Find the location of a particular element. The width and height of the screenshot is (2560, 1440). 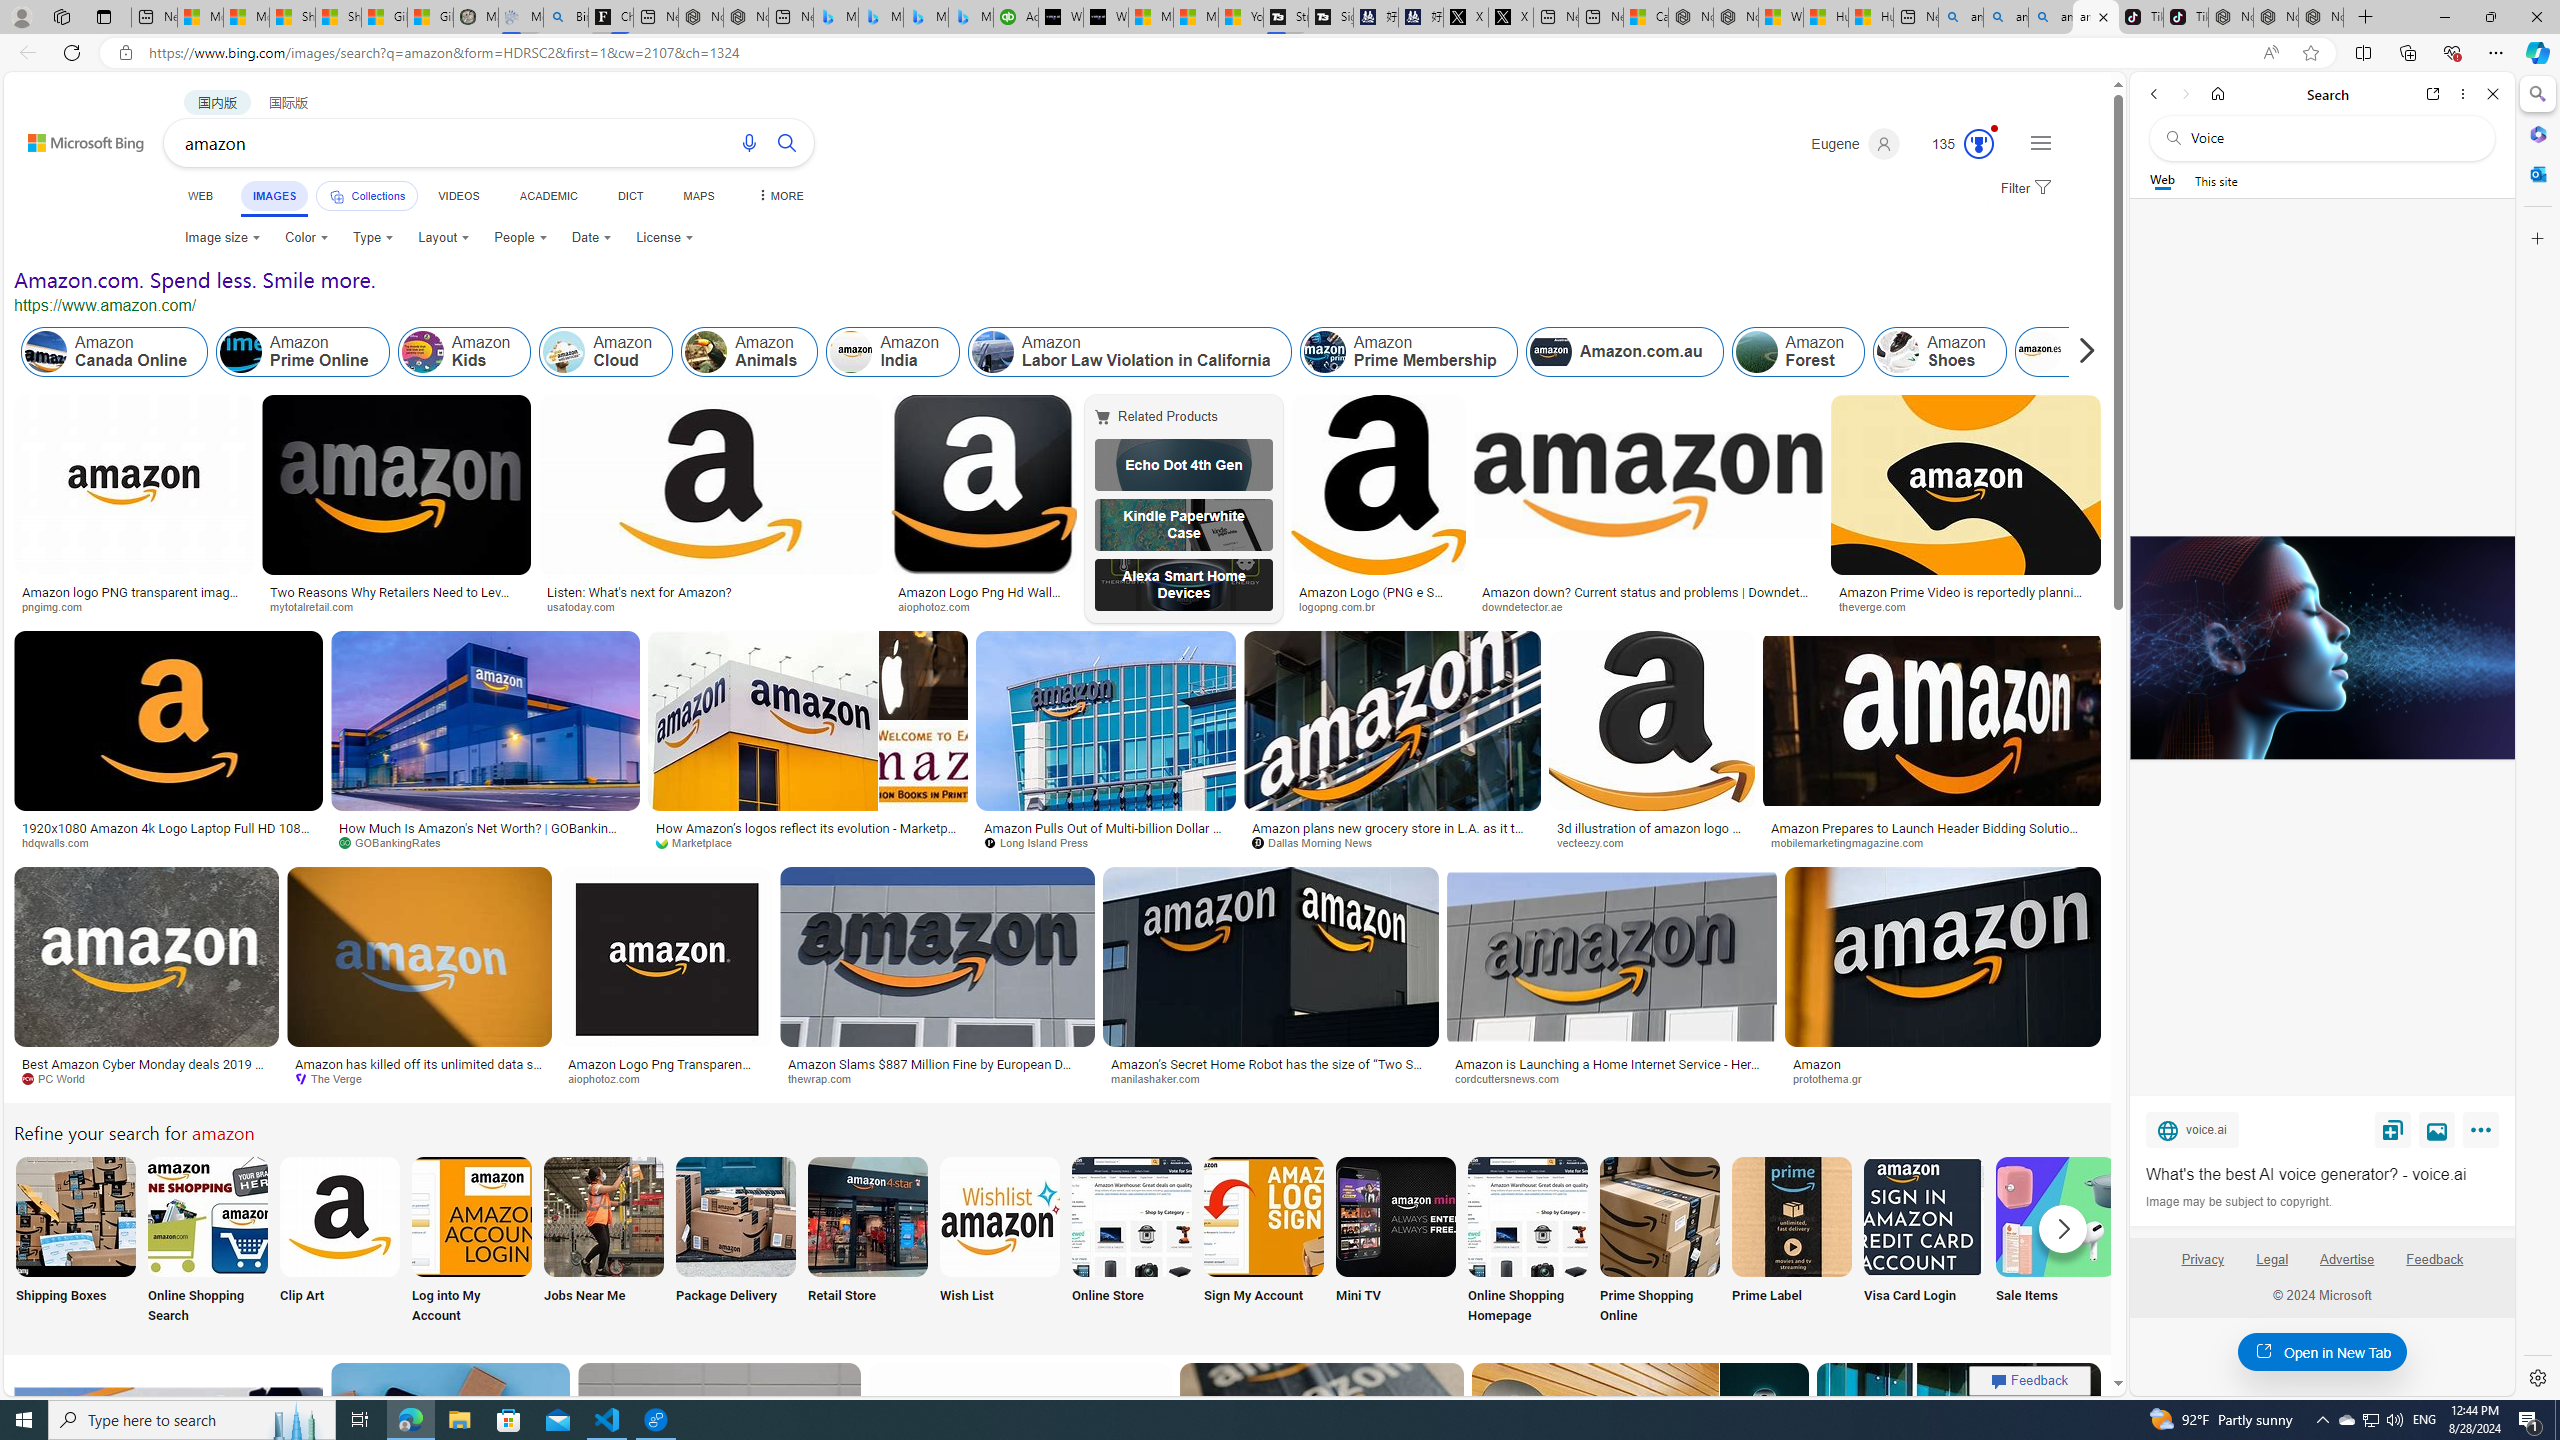

Amazon Canada Online is located at coordinates (115, 352).